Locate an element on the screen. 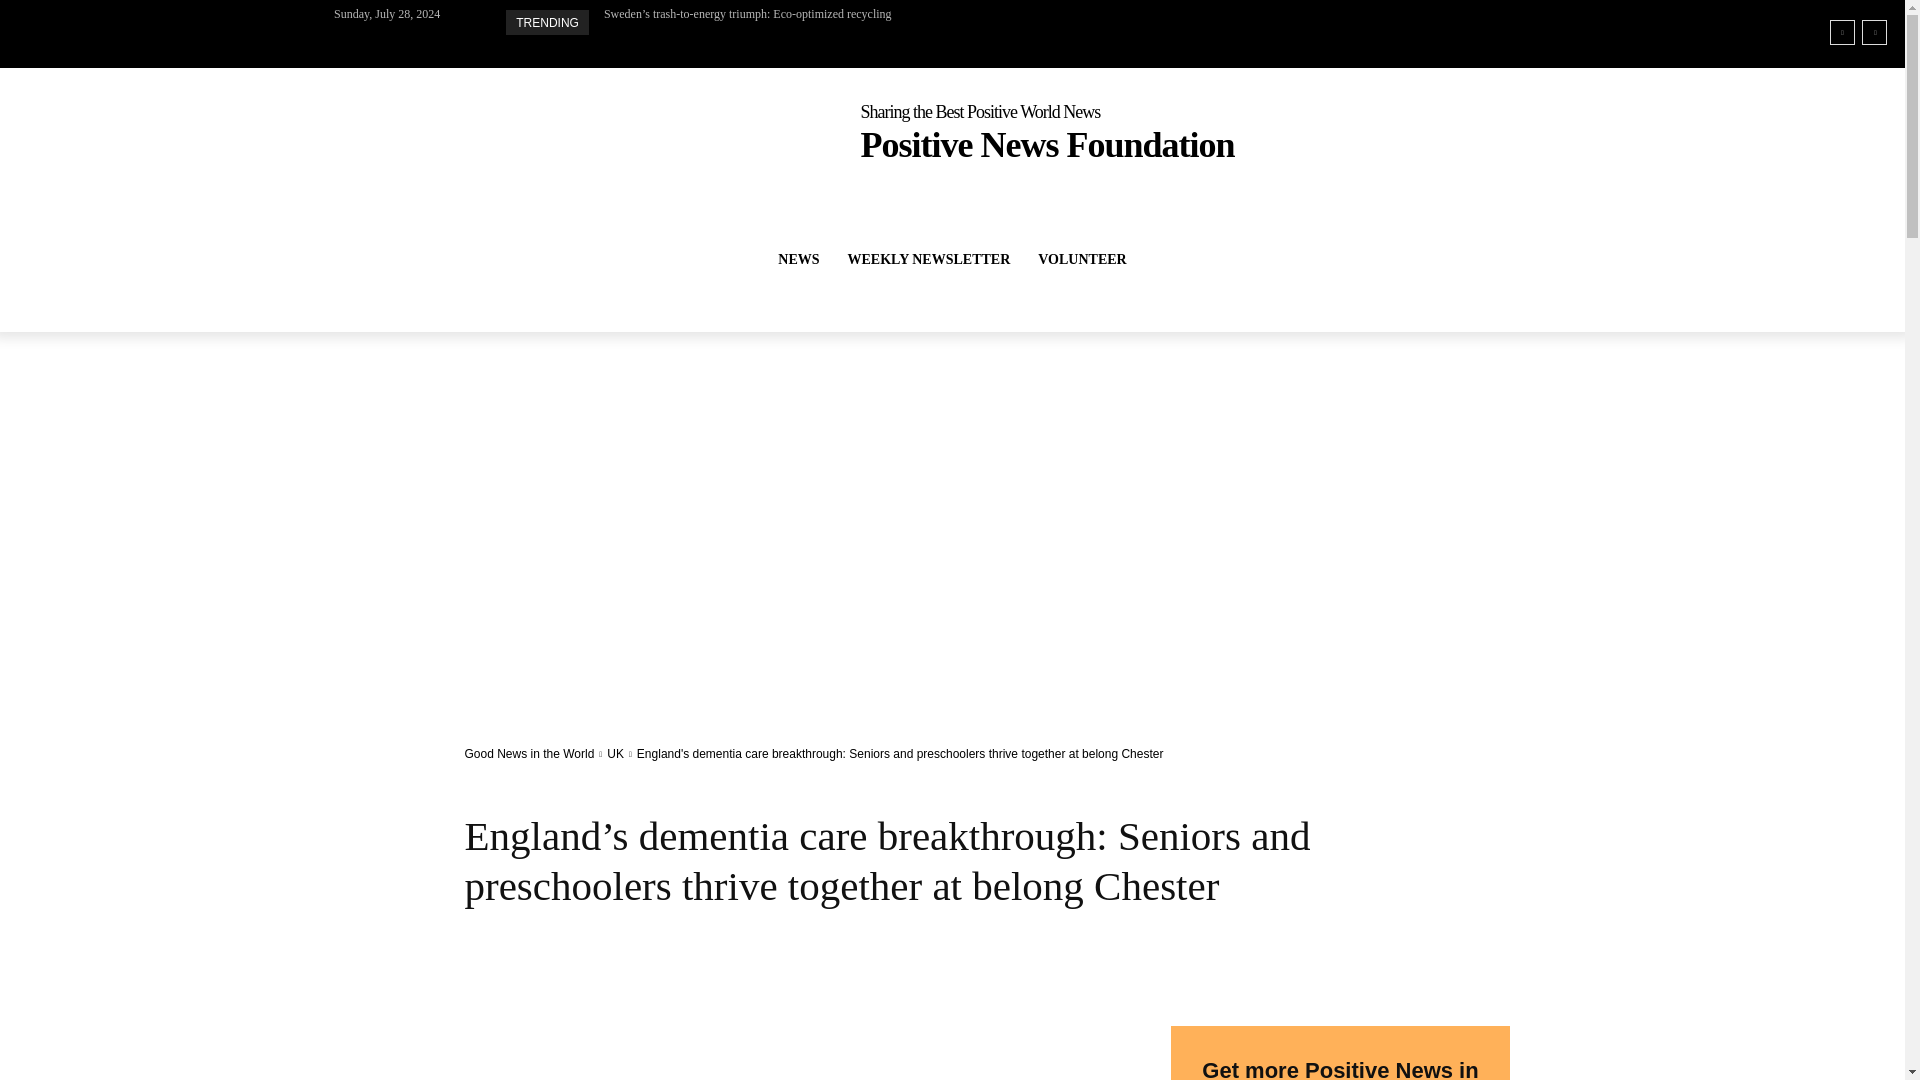  UK is located at coordinates (615, 754).